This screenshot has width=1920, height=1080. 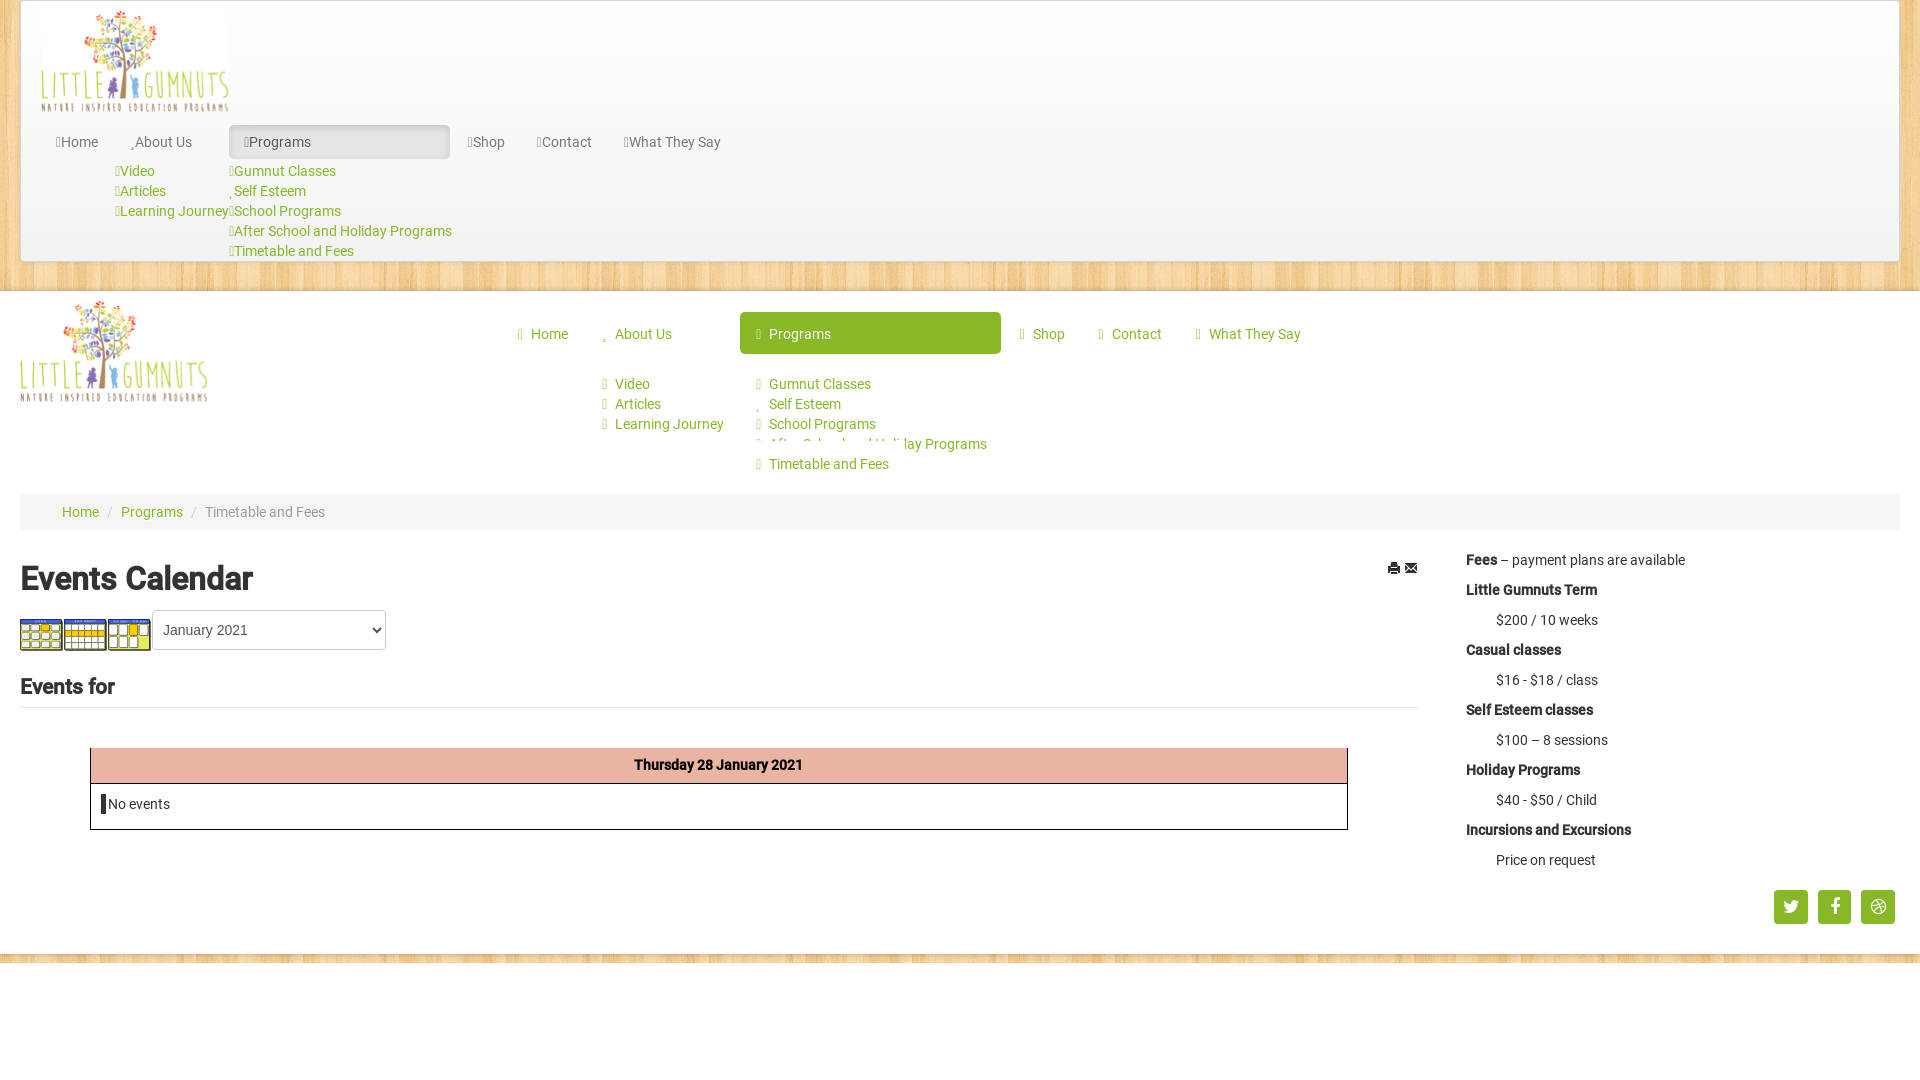 I want to click on What They Say, so click(x=1248, y=332).